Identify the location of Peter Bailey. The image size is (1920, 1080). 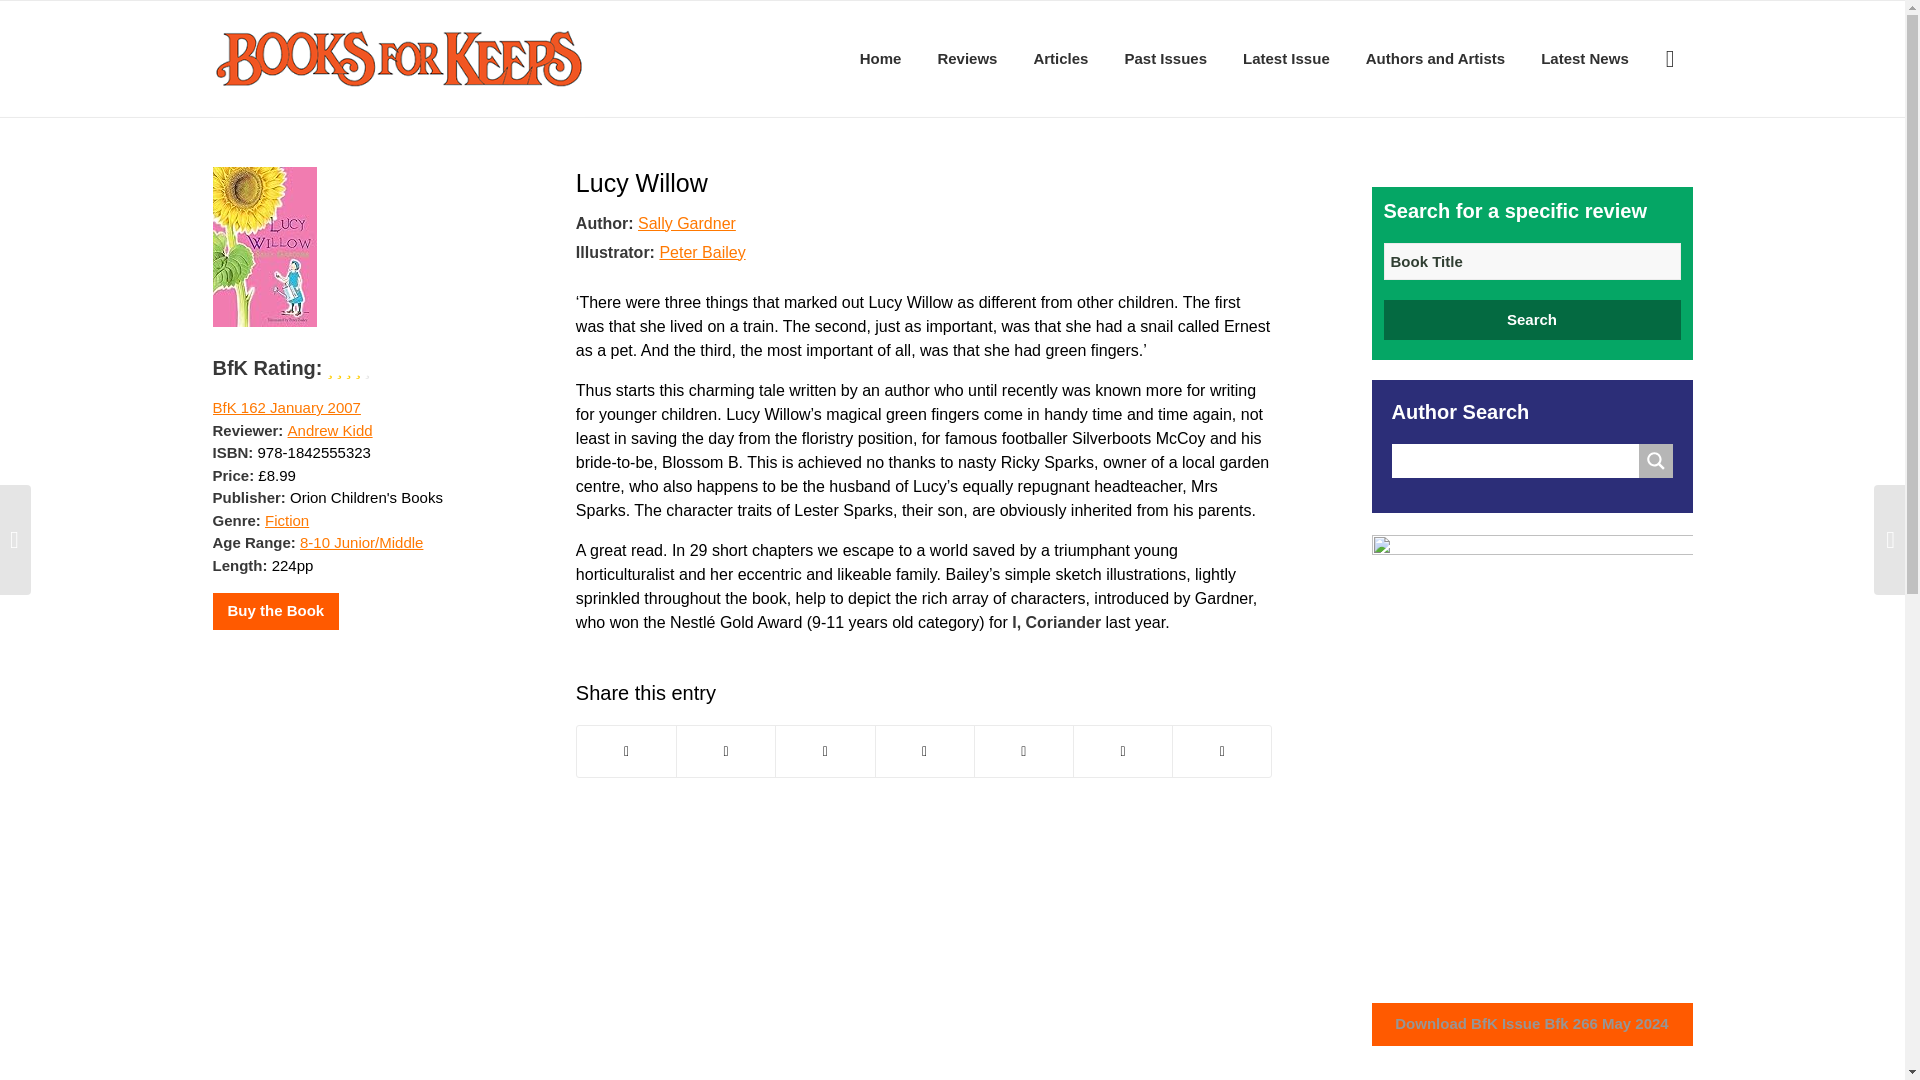
(701, 252).